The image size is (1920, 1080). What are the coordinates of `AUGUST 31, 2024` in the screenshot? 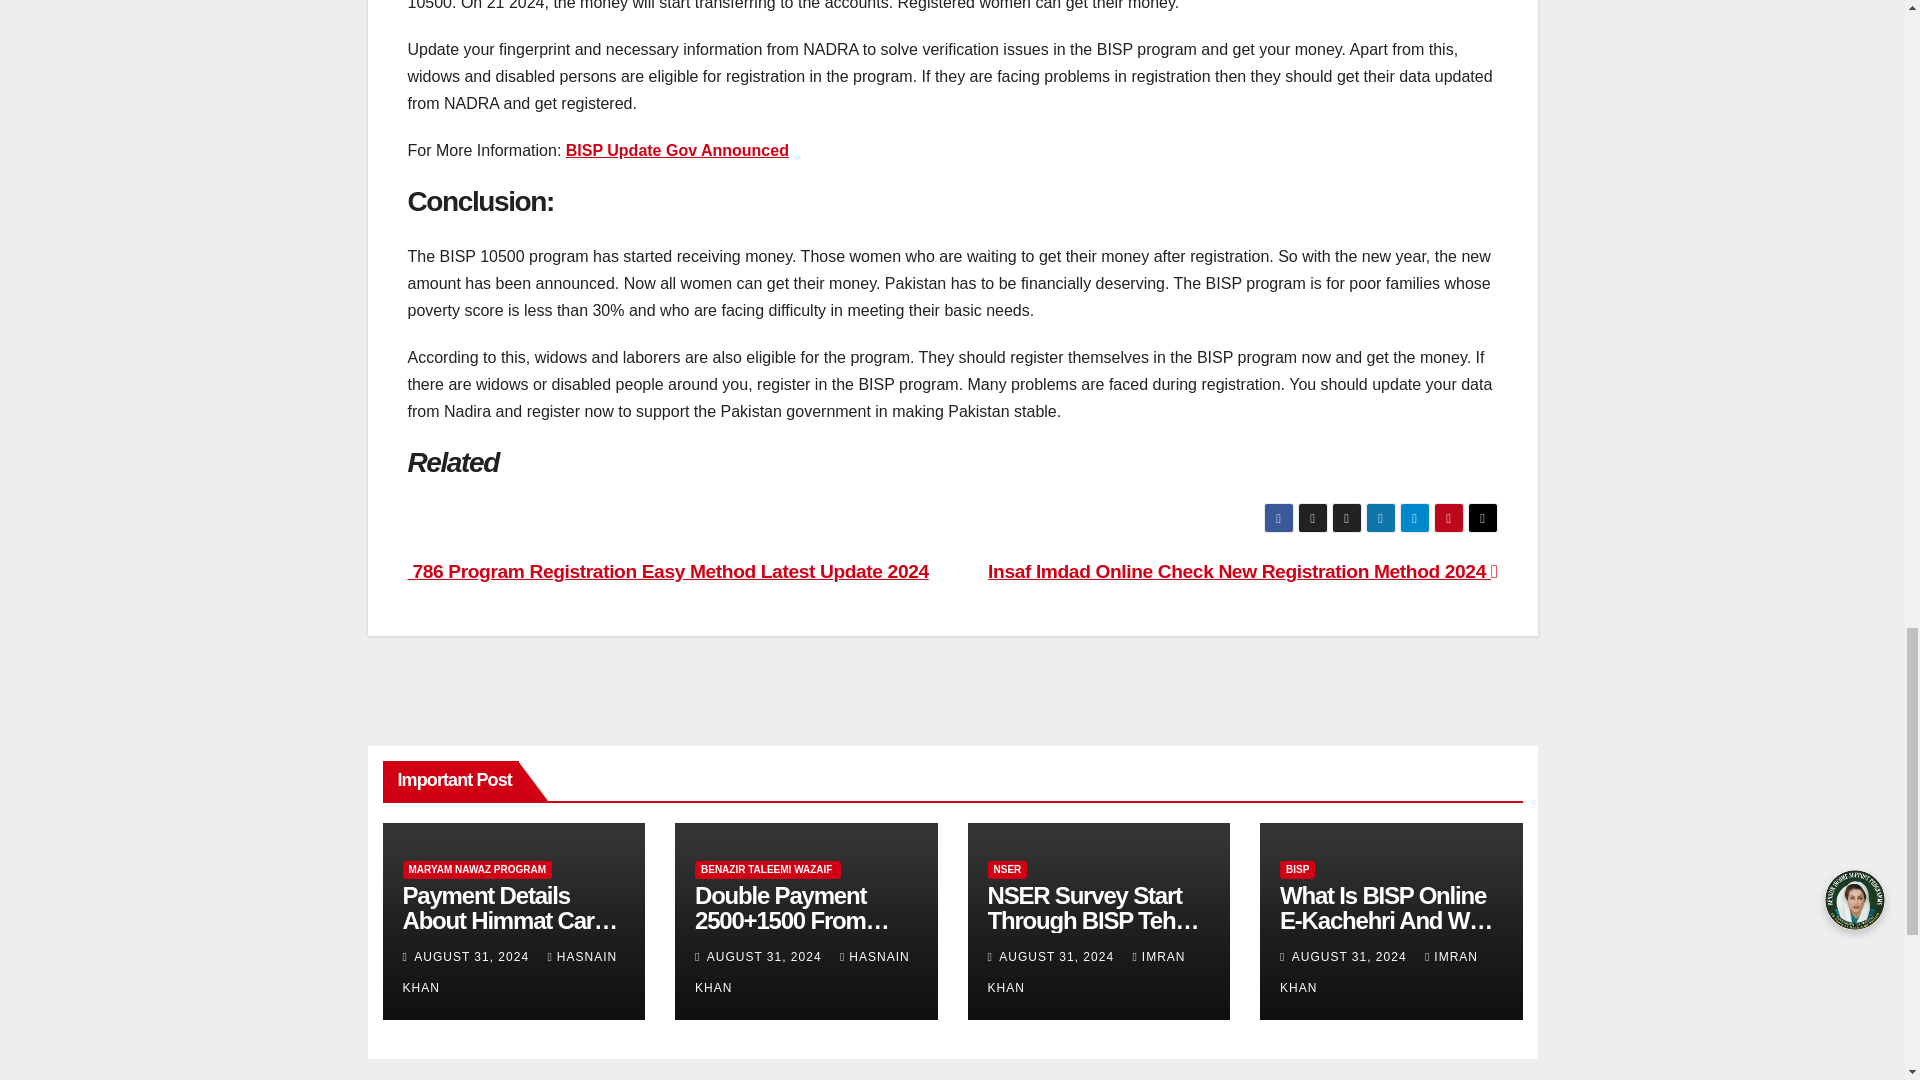 It's located at (474, 957).